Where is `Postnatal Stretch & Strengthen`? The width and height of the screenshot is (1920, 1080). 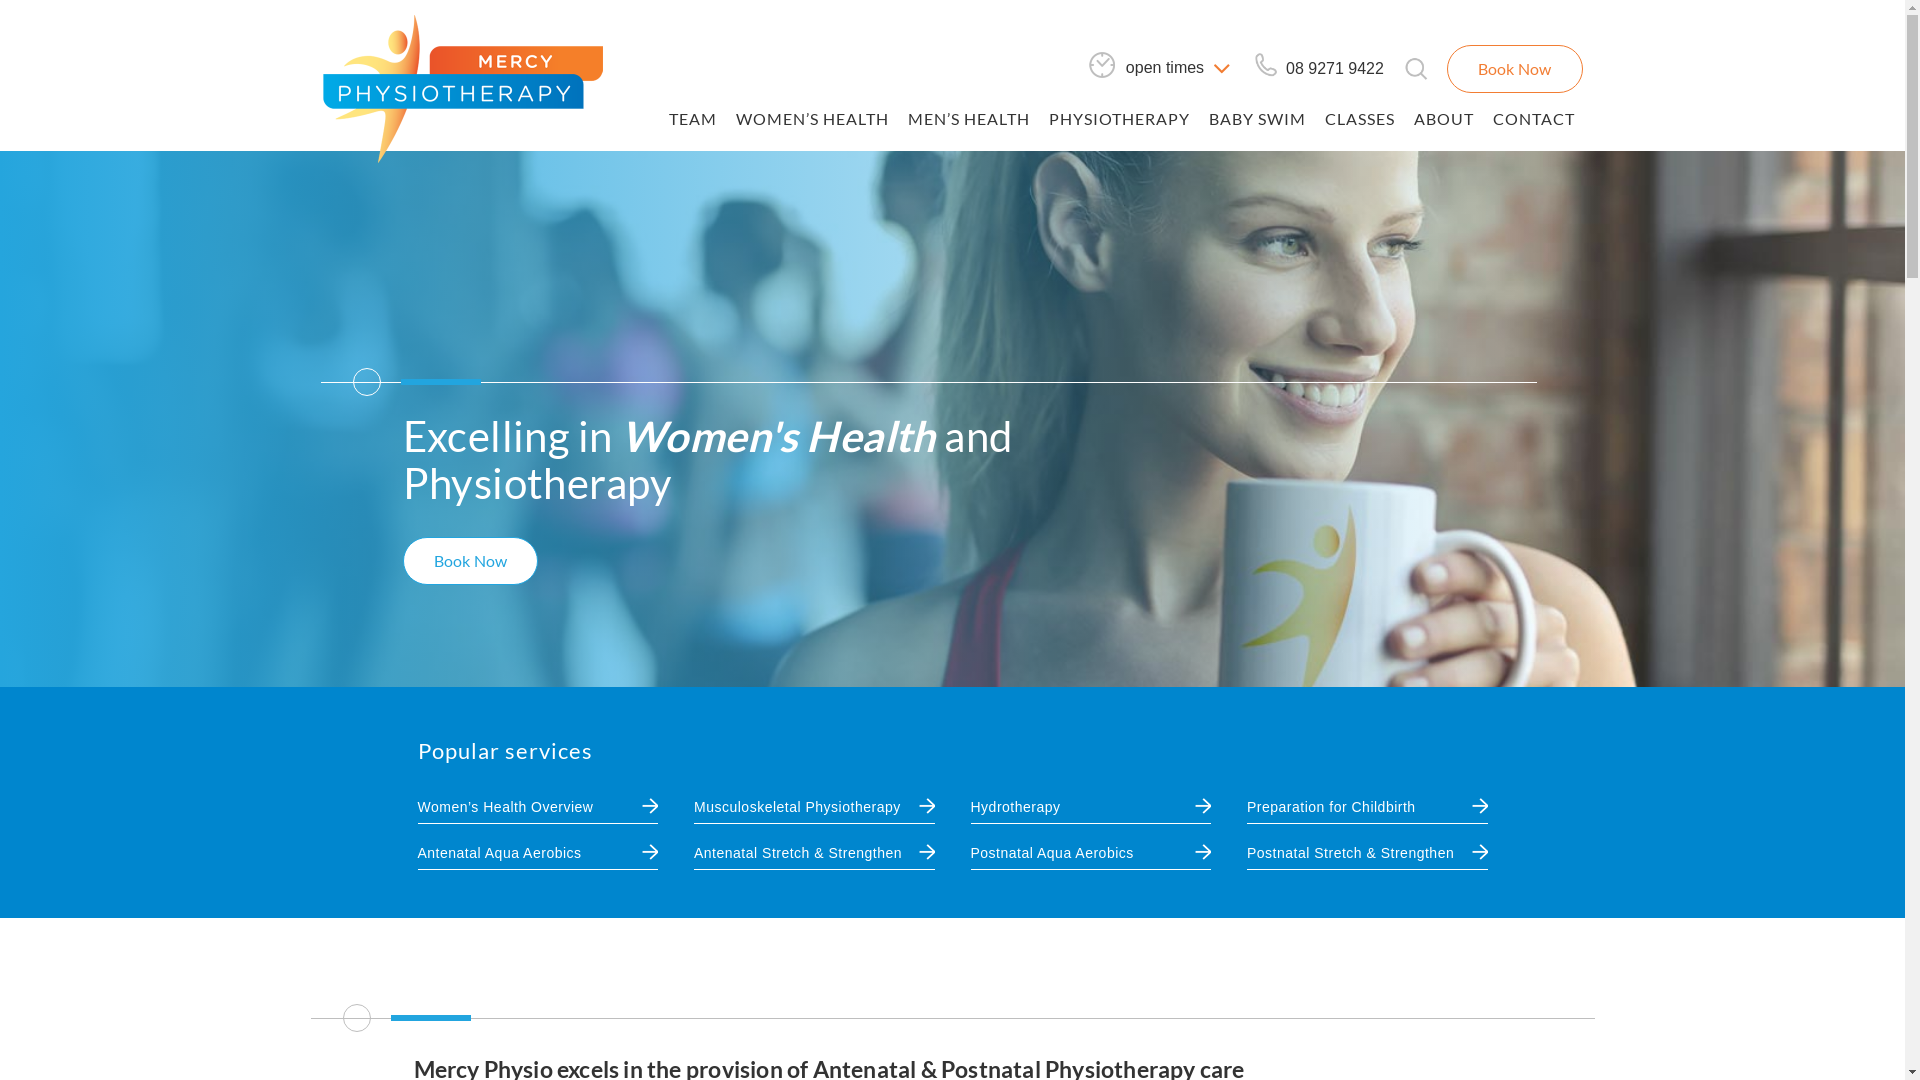 Postnatal Stretch & Strengthen is located at coordinates (1350, 853).